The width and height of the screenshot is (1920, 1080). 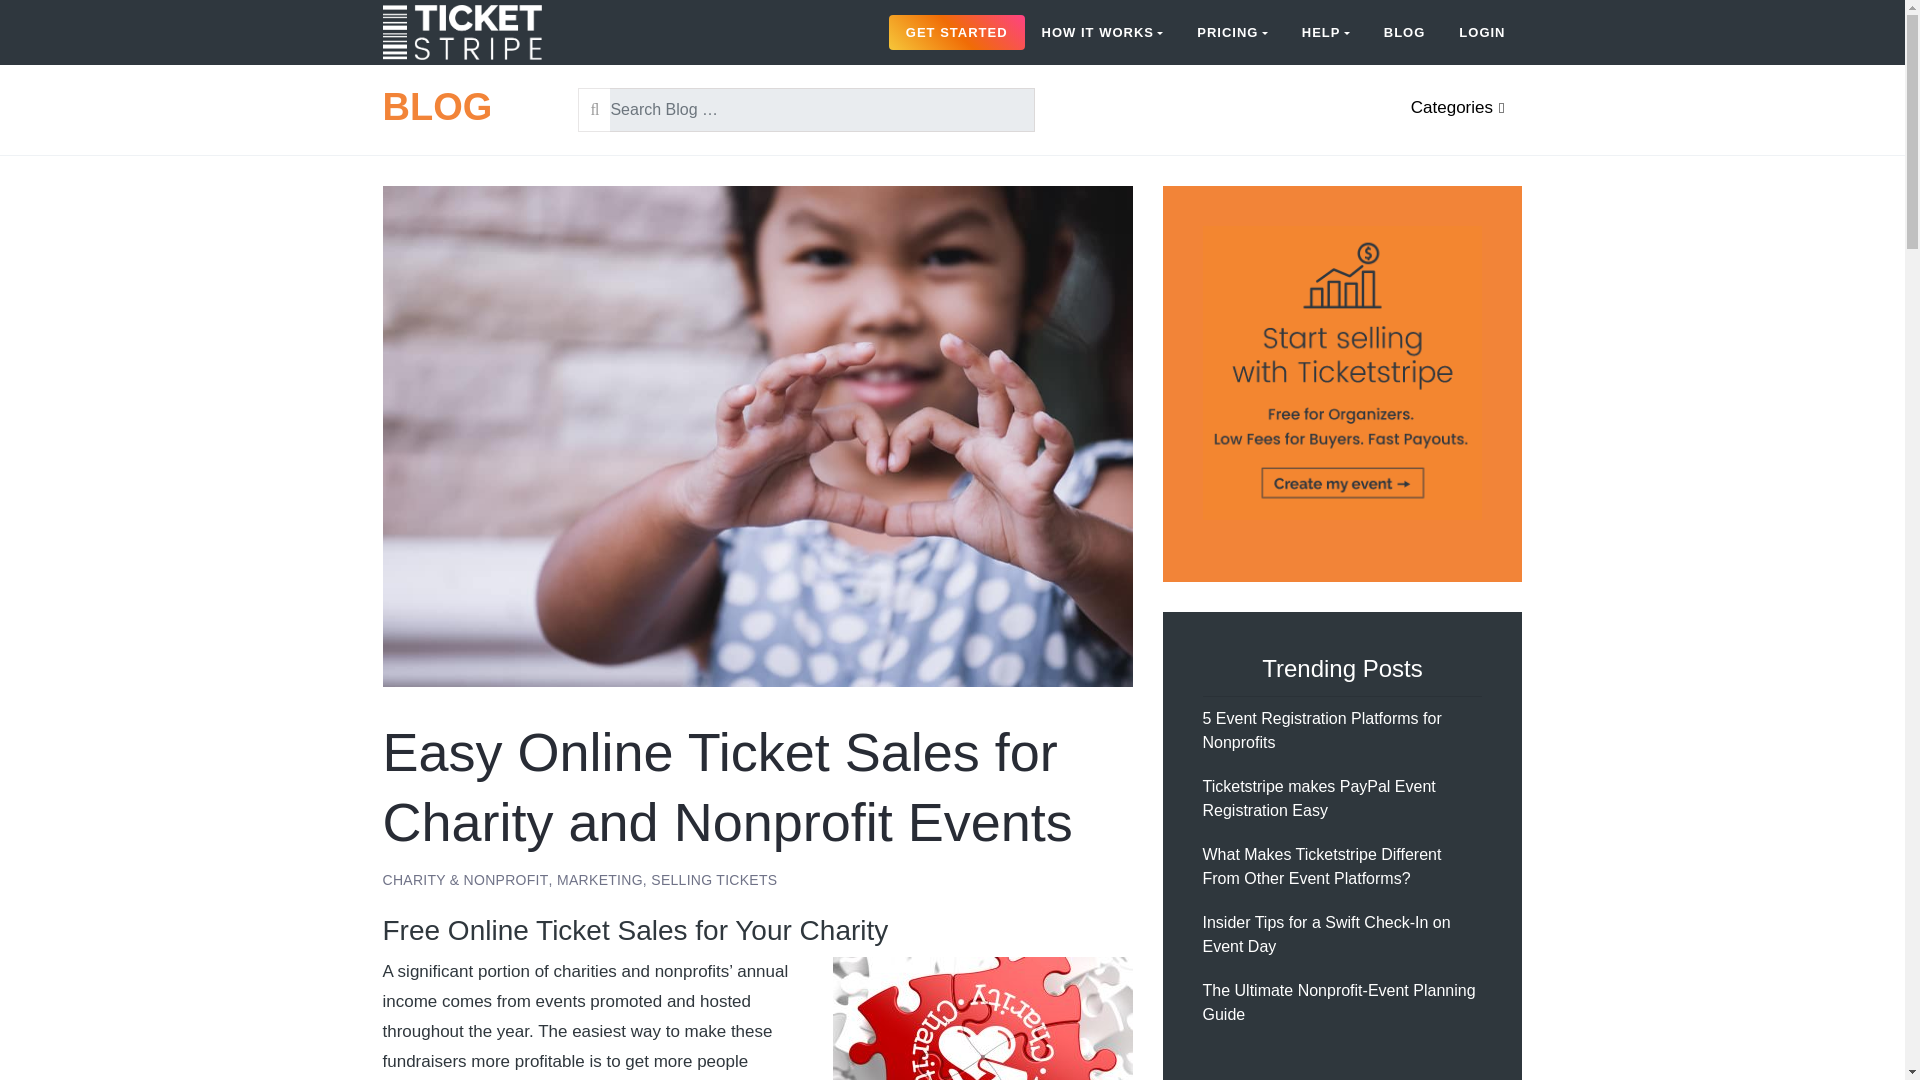 What do you see at coordinates (1102, 32) in the screenshot?
I see `How It Works` at bounding box center [1102, 32].